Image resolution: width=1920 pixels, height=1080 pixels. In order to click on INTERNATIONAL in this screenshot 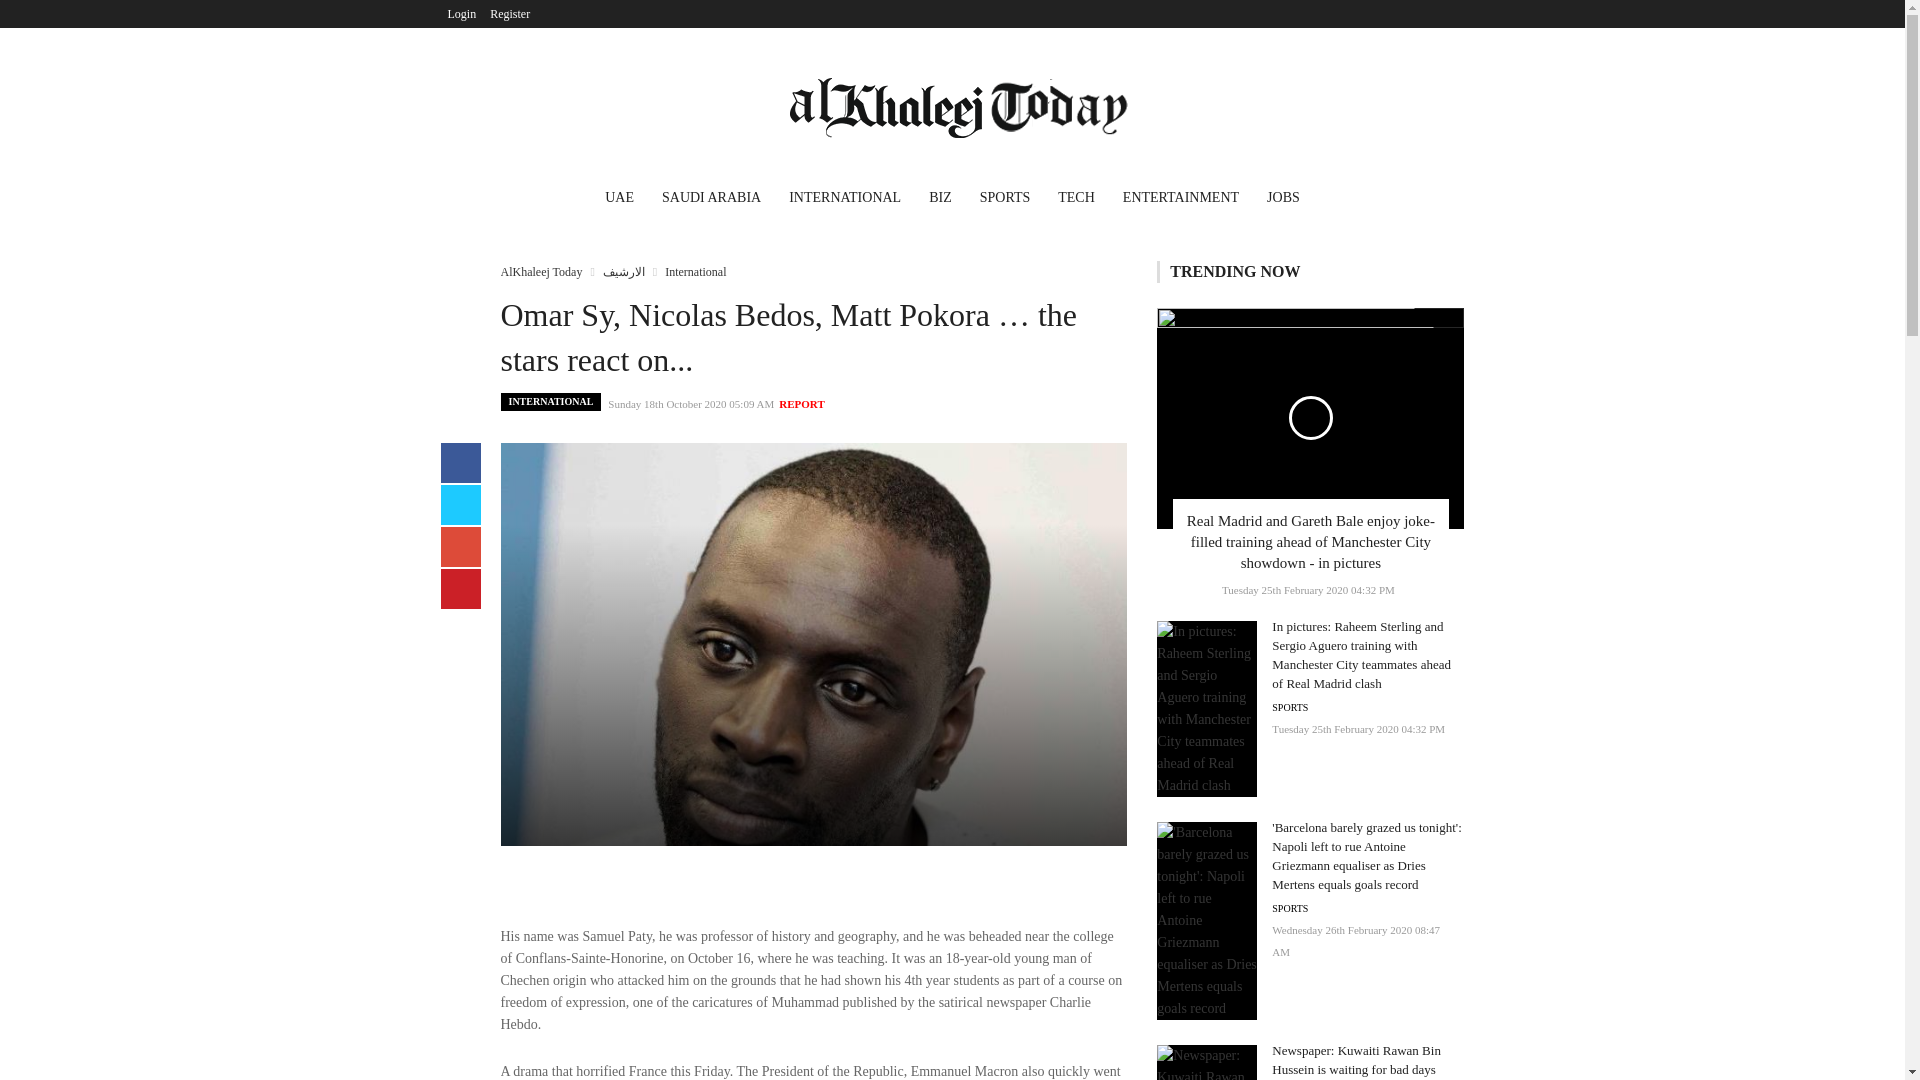, I will do `click(845, 200)`.